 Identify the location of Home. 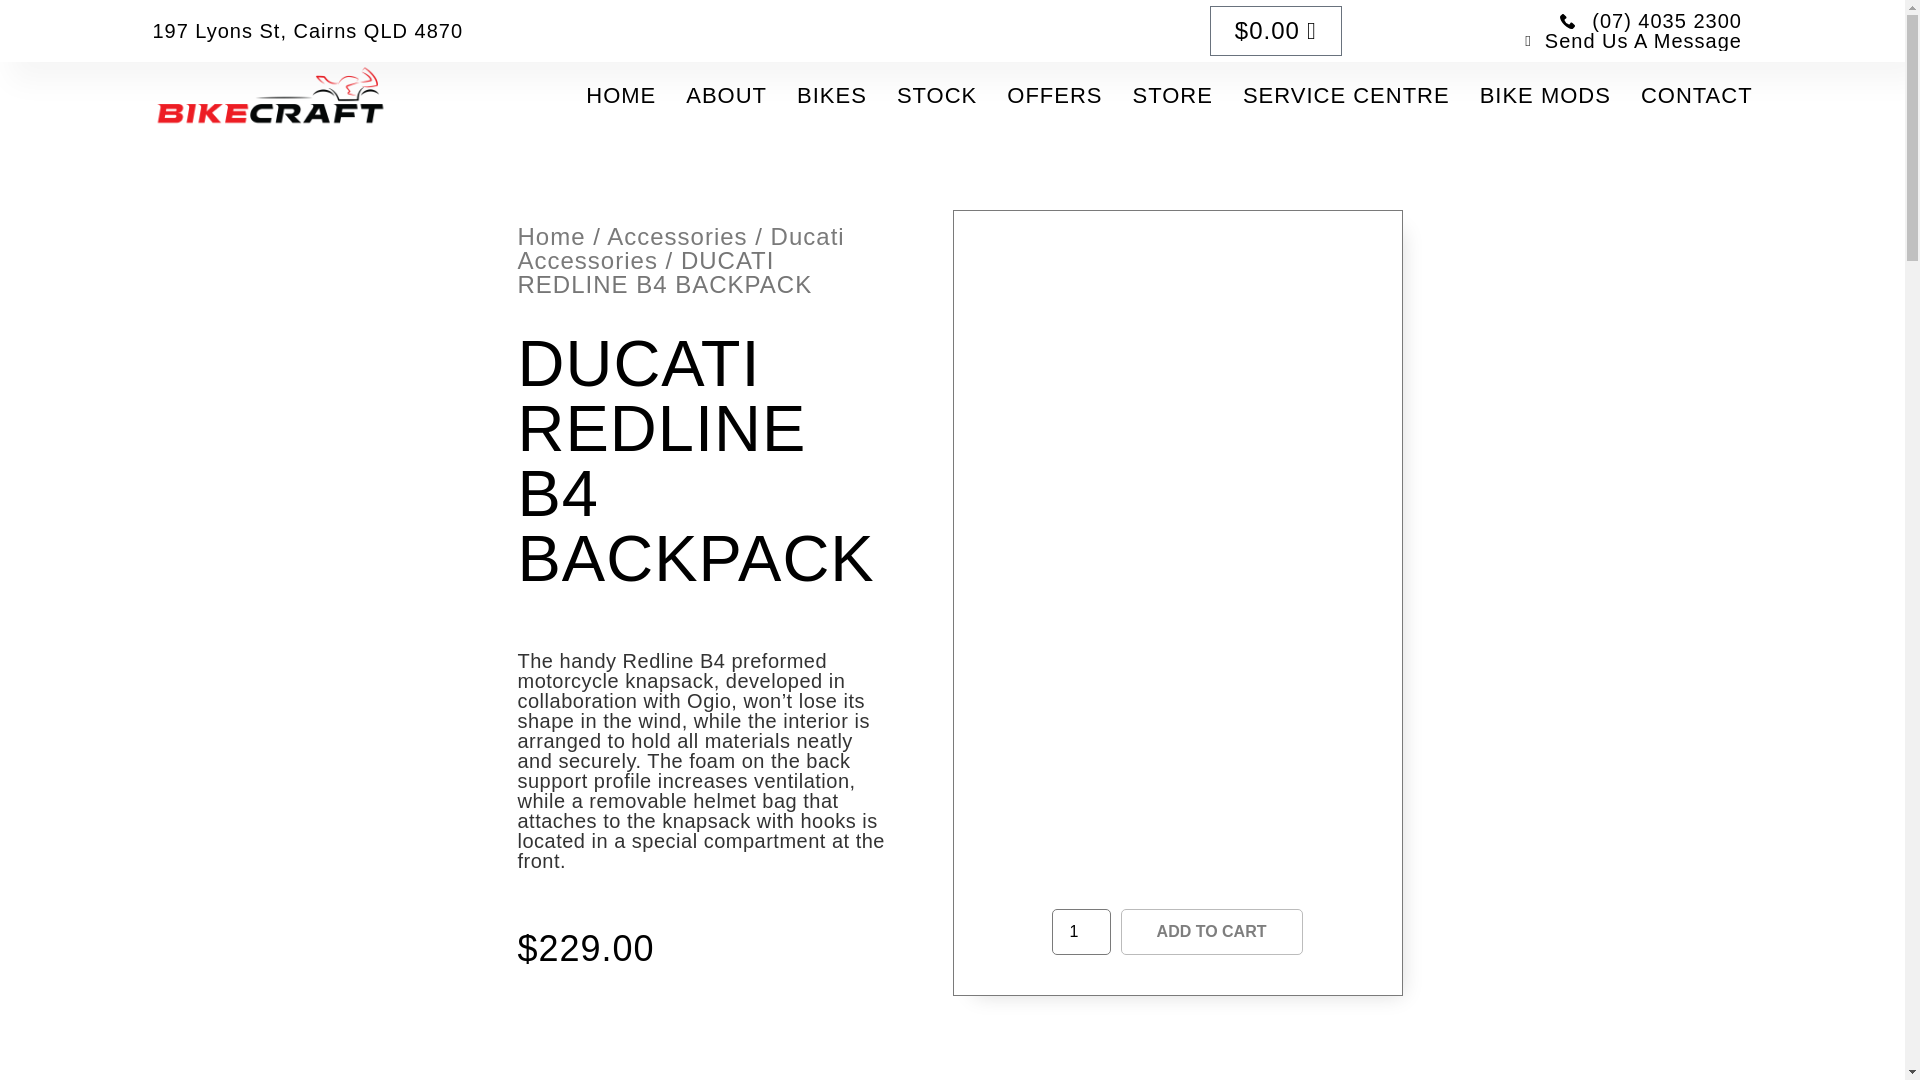
(552, 236).